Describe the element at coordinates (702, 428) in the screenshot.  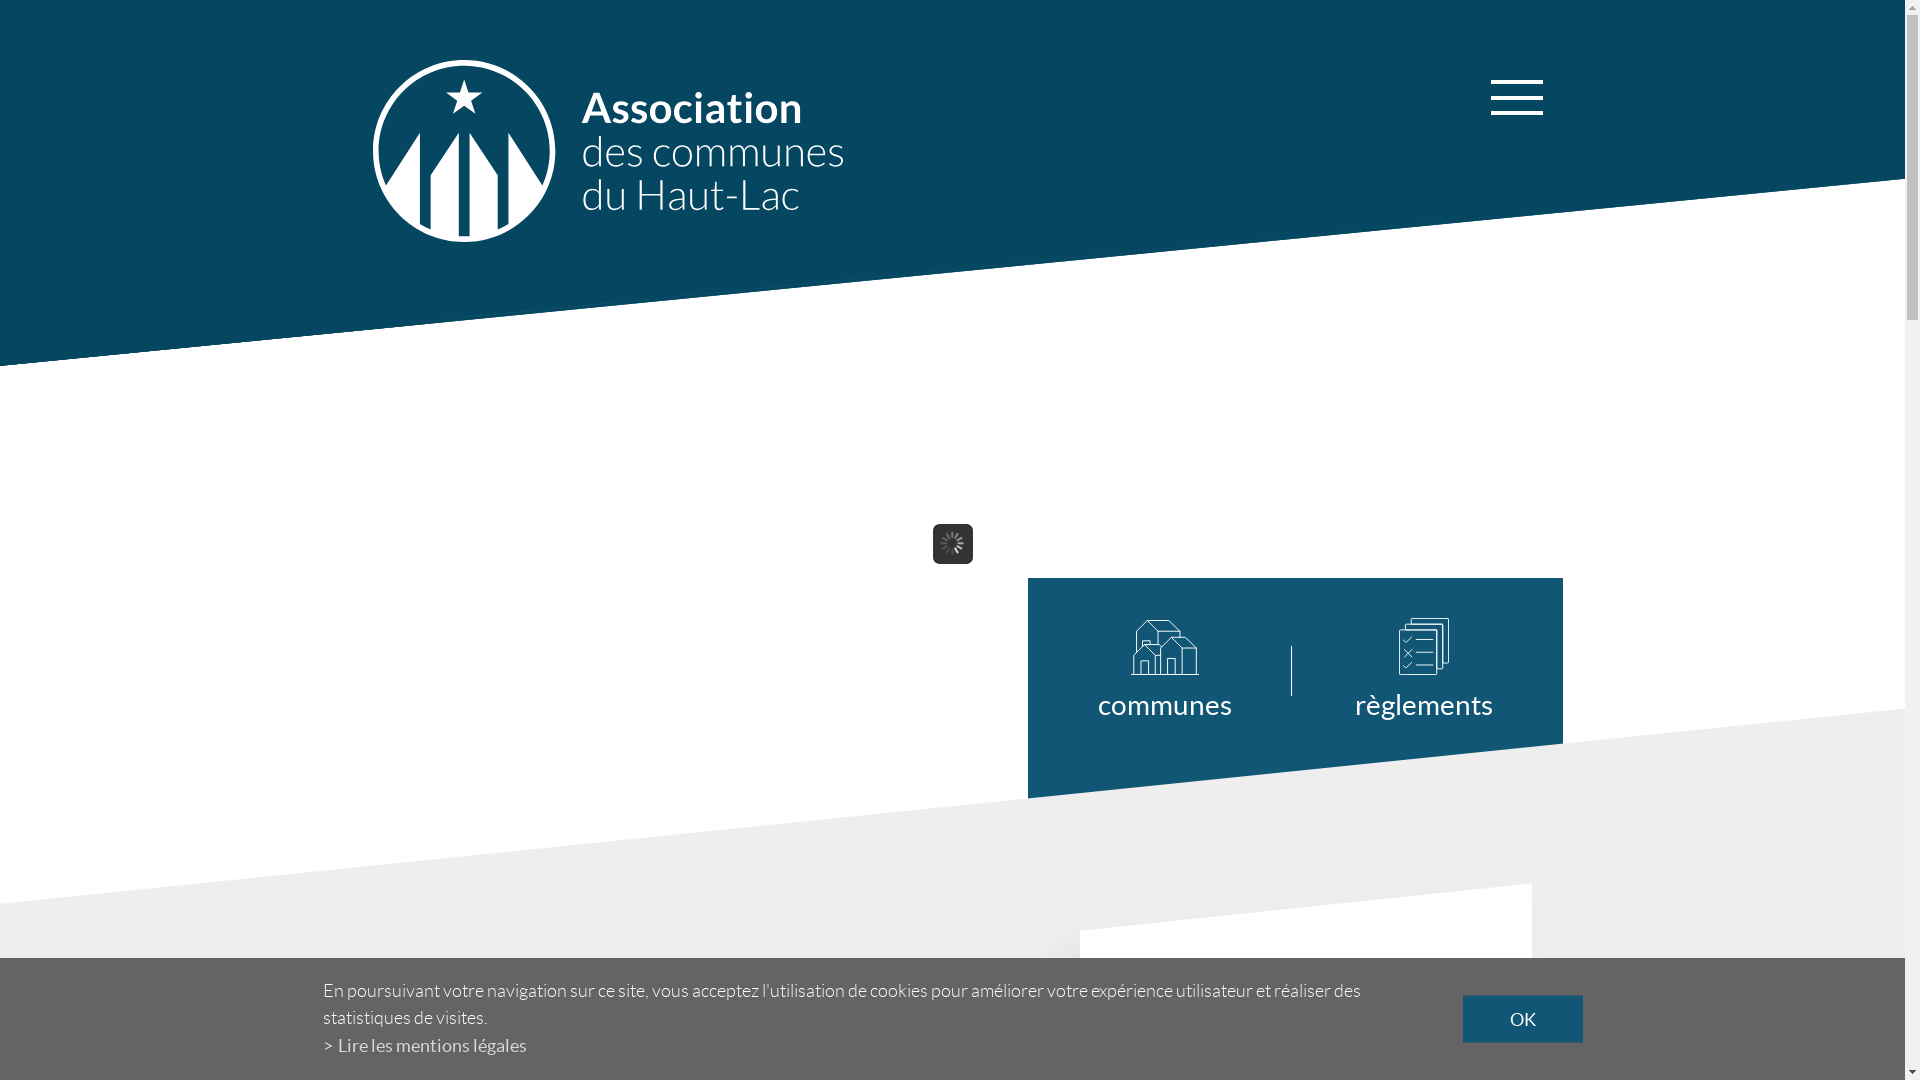
I see `Centre secours et incendie` at that location.